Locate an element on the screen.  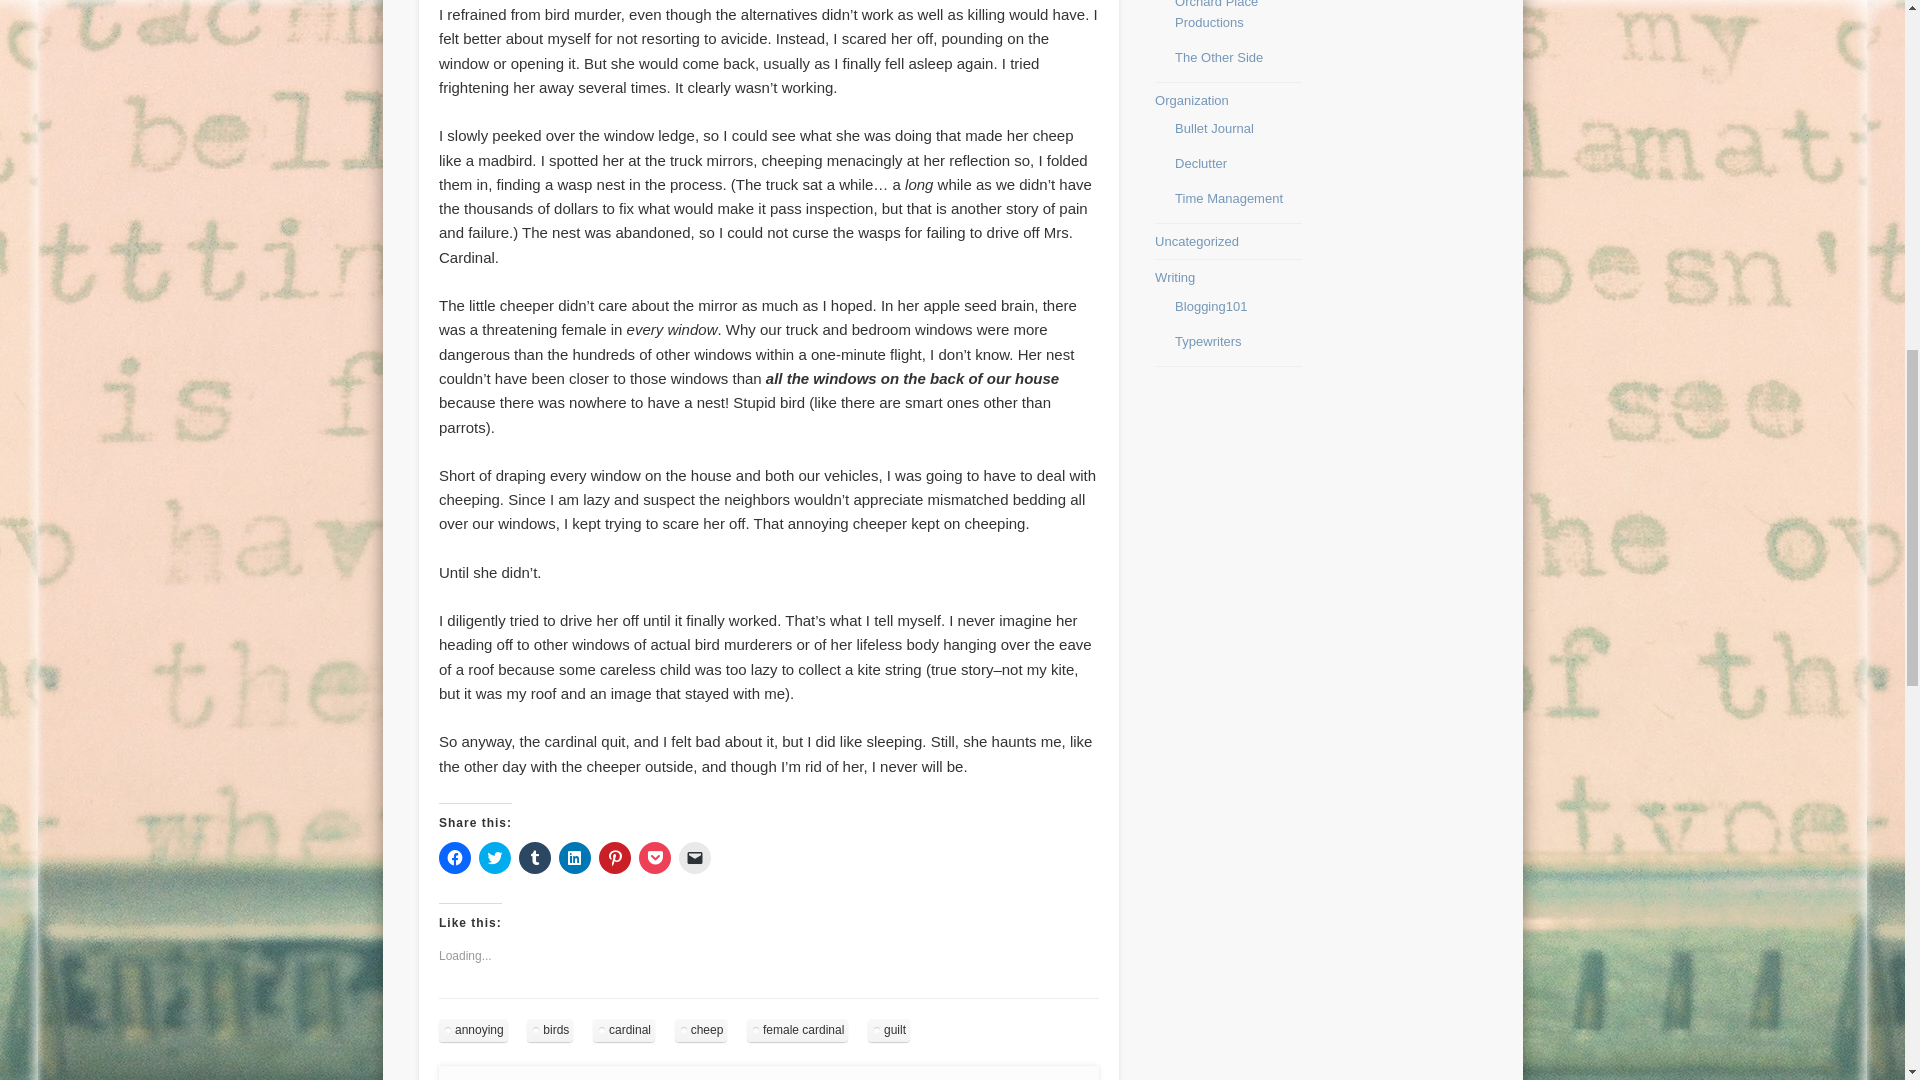
Click to share on Pinterest is located at coordinates (615, 858).